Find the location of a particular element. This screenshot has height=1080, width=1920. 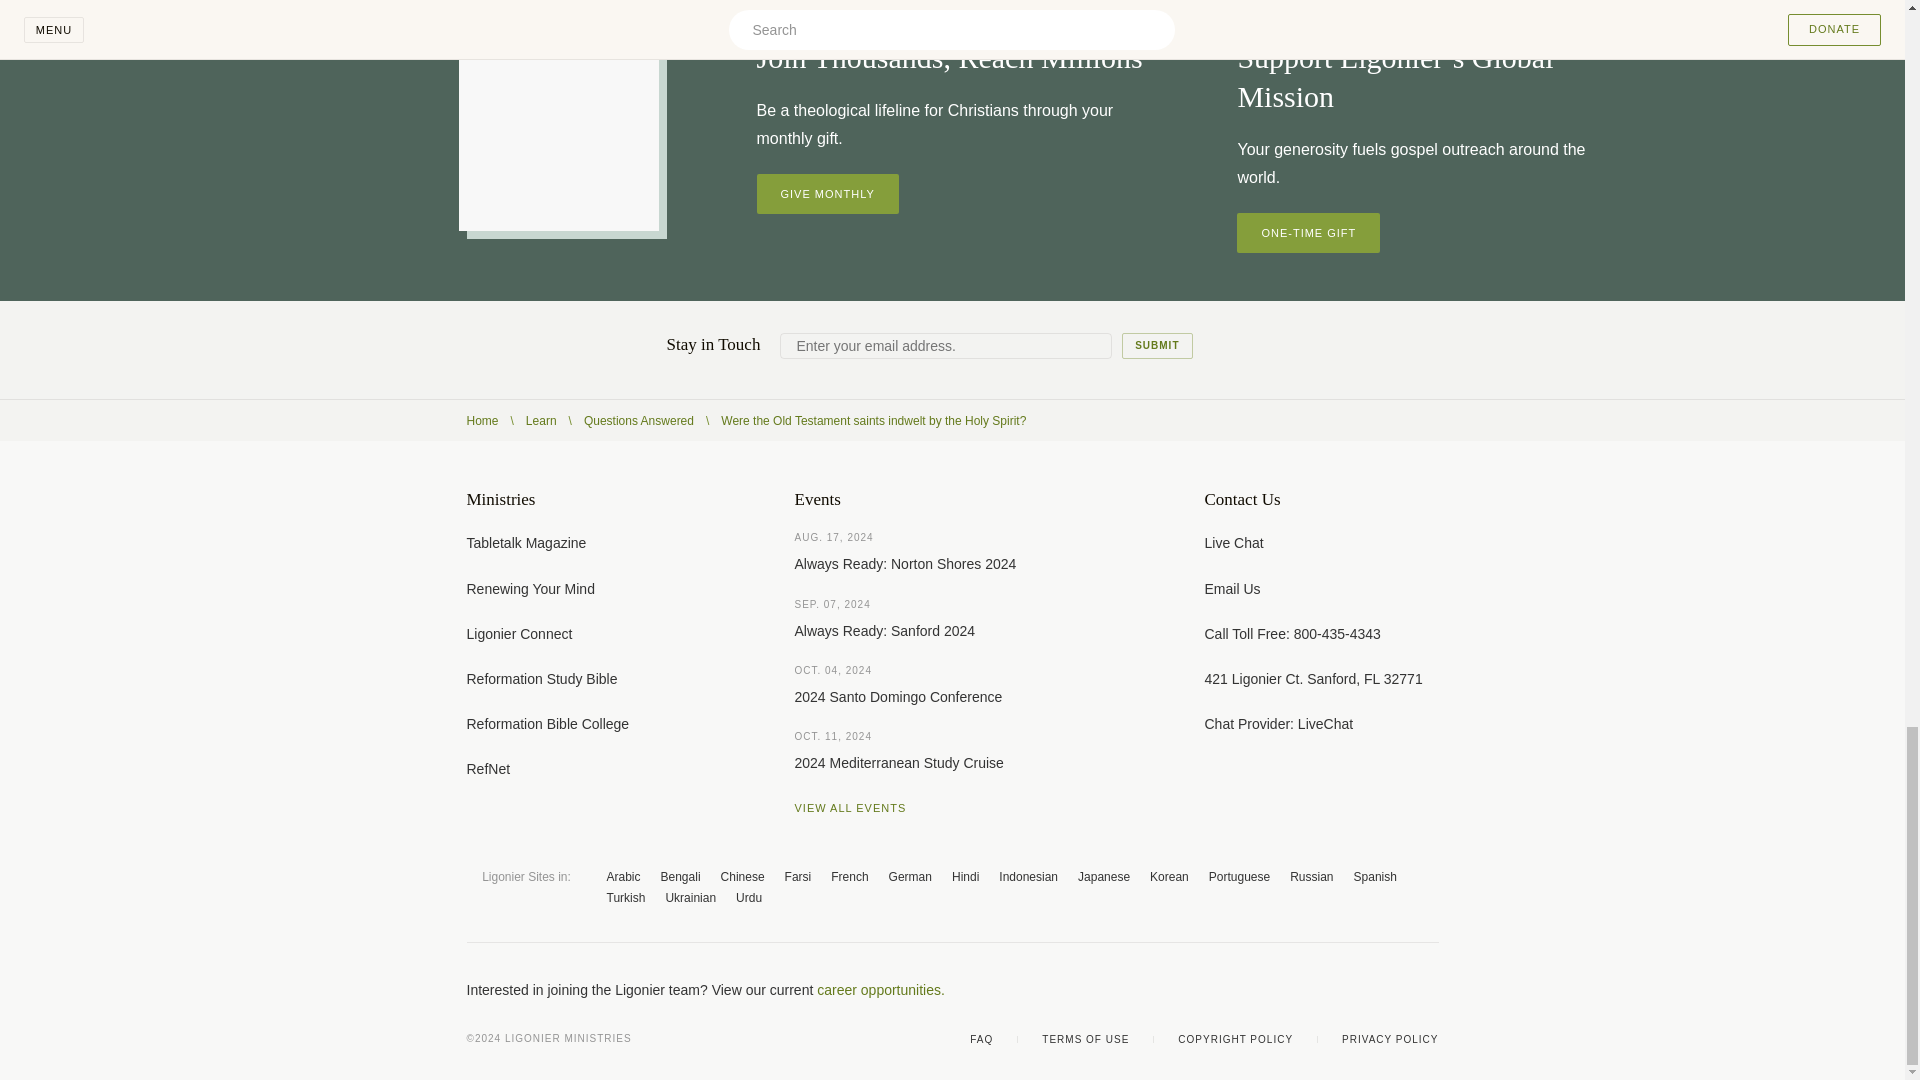

Linkedin is located at coordinates (1429, 990).